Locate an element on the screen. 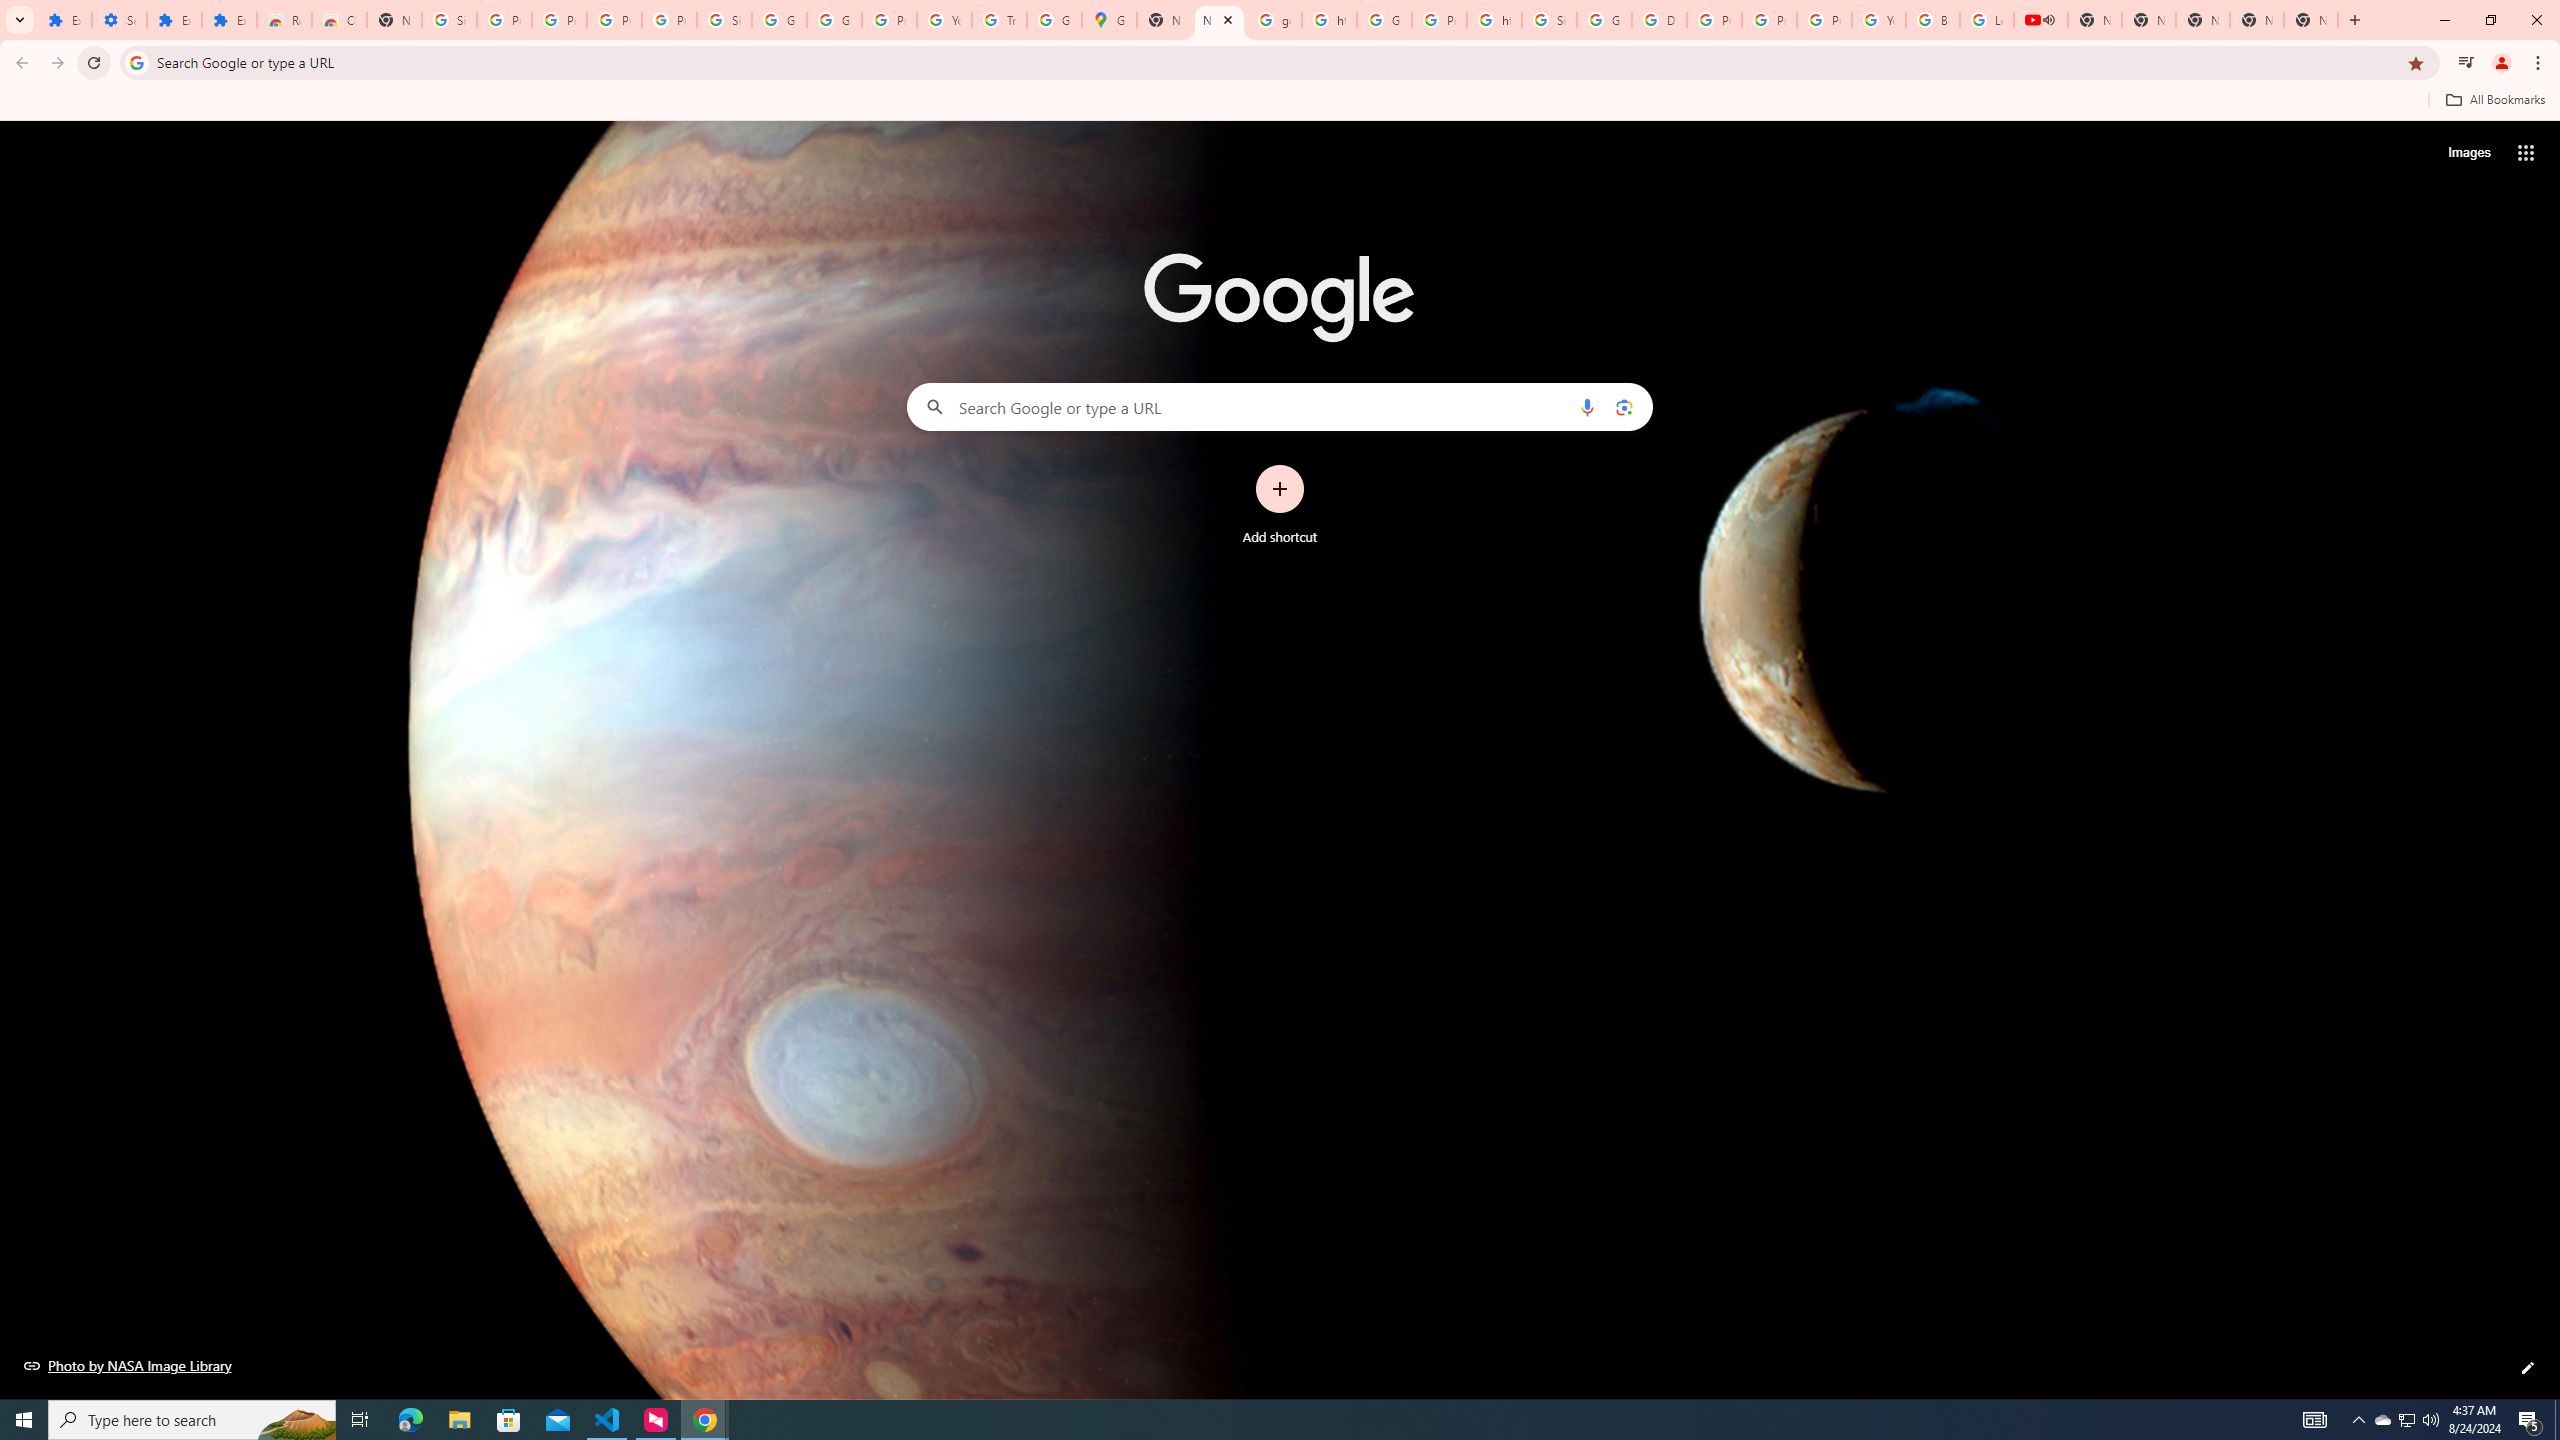 The width and height of the screenshot is (2560, 1440). Chrome Web Store - Themes is located at coordinates (339, 20).